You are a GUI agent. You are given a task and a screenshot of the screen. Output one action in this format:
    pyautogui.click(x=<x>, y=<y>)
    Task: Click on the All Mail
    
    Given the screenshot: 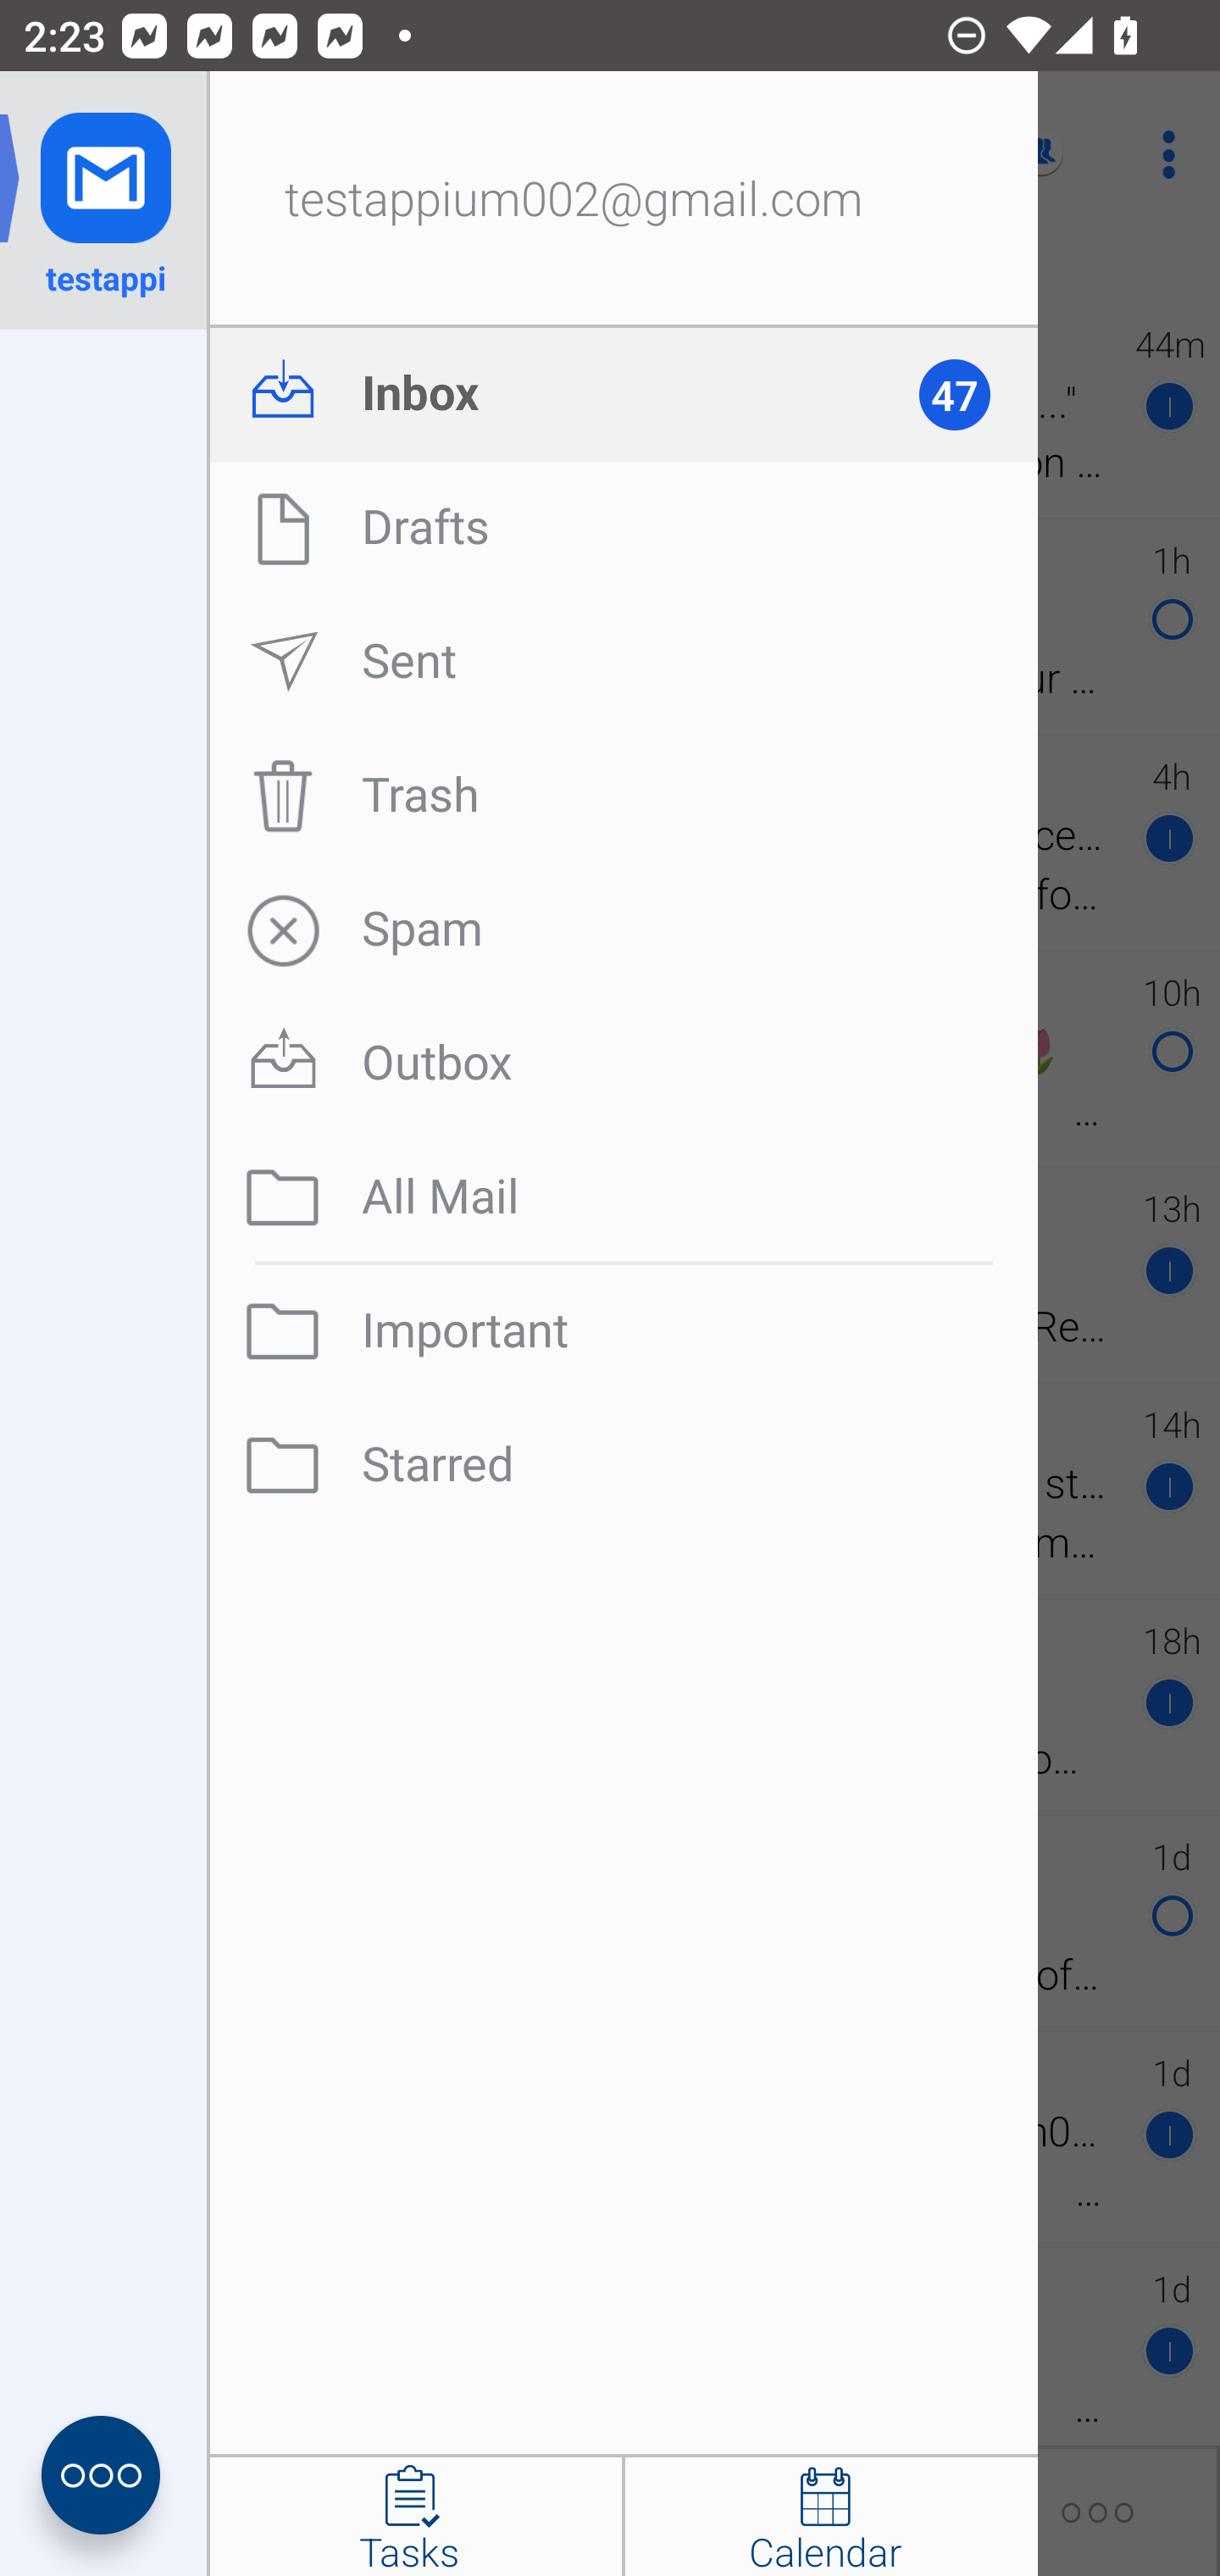 What is the action you would take?
    pyautogui.click(x=624, y=1197)
    